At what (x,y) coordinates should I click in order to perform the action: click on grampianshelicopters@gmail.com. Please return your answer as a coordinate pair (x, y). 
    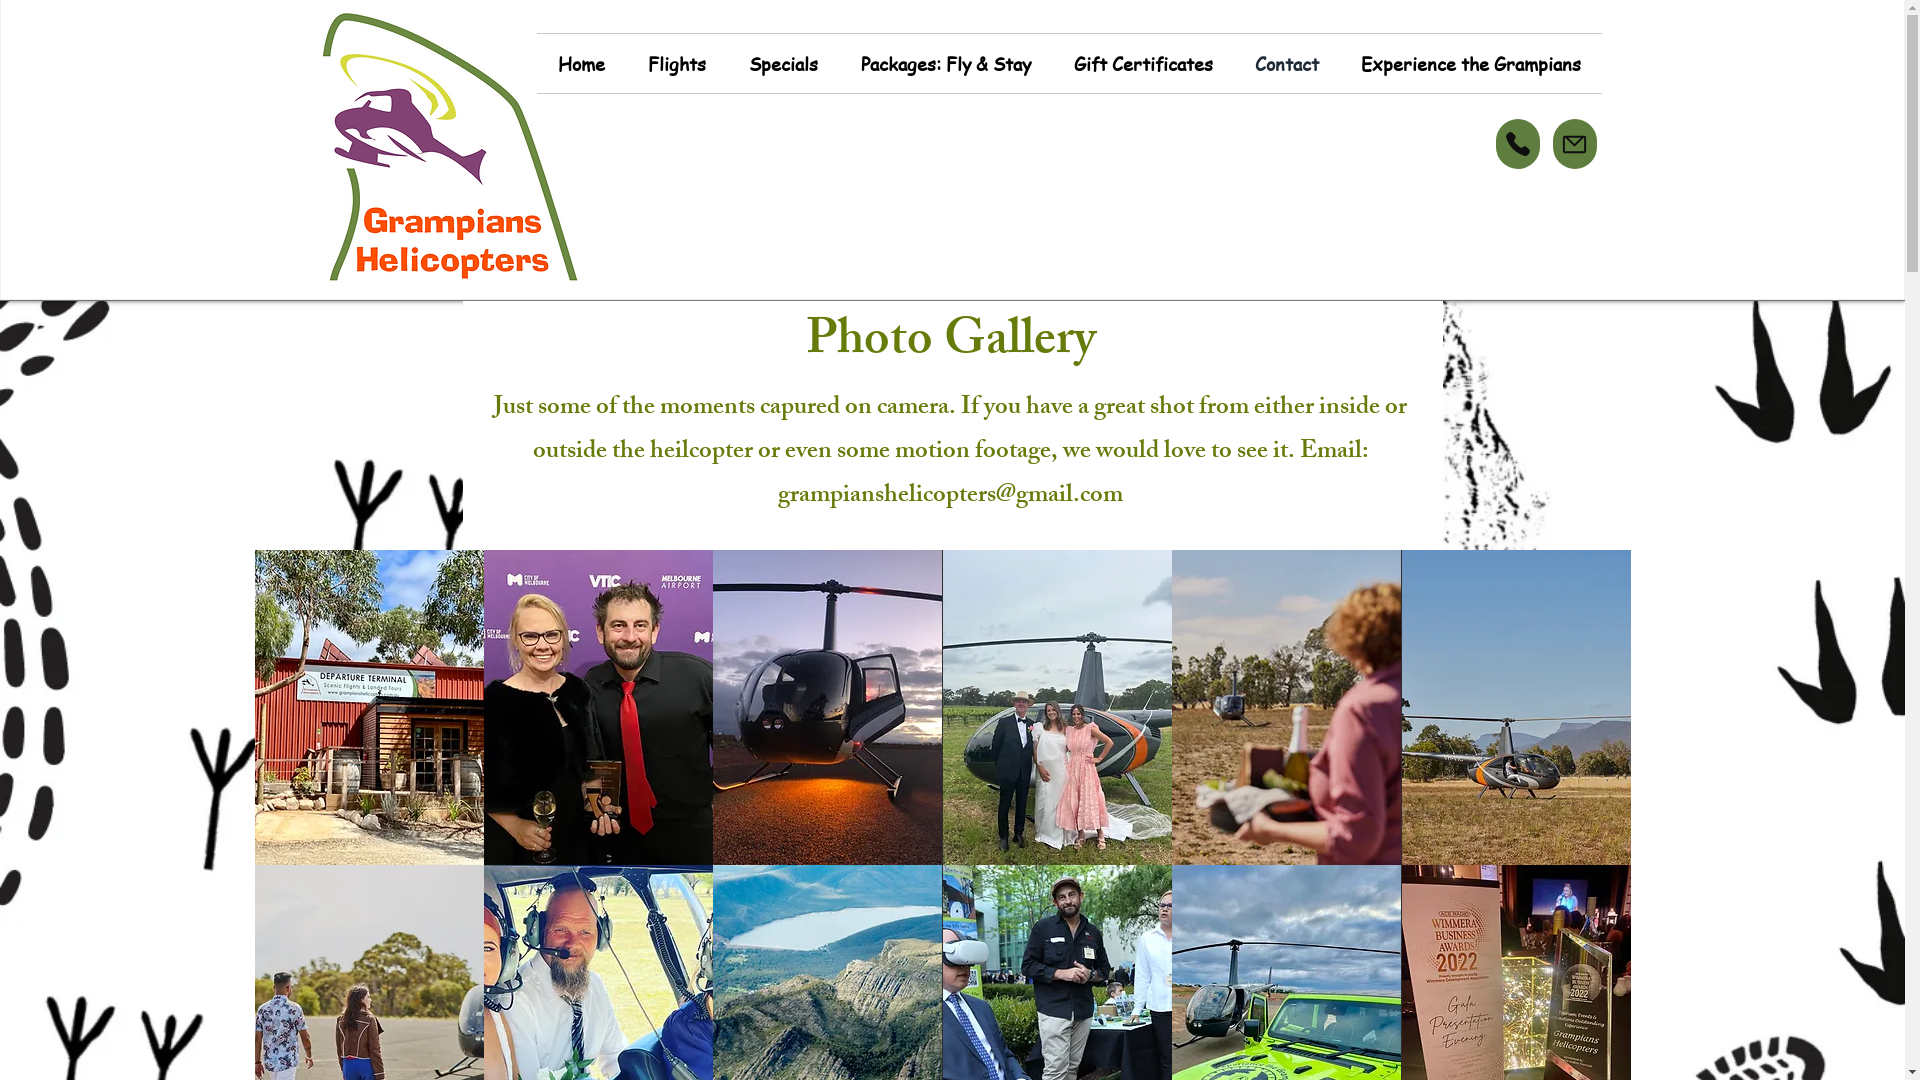
    Looking at the image, I should click on (950, 497).